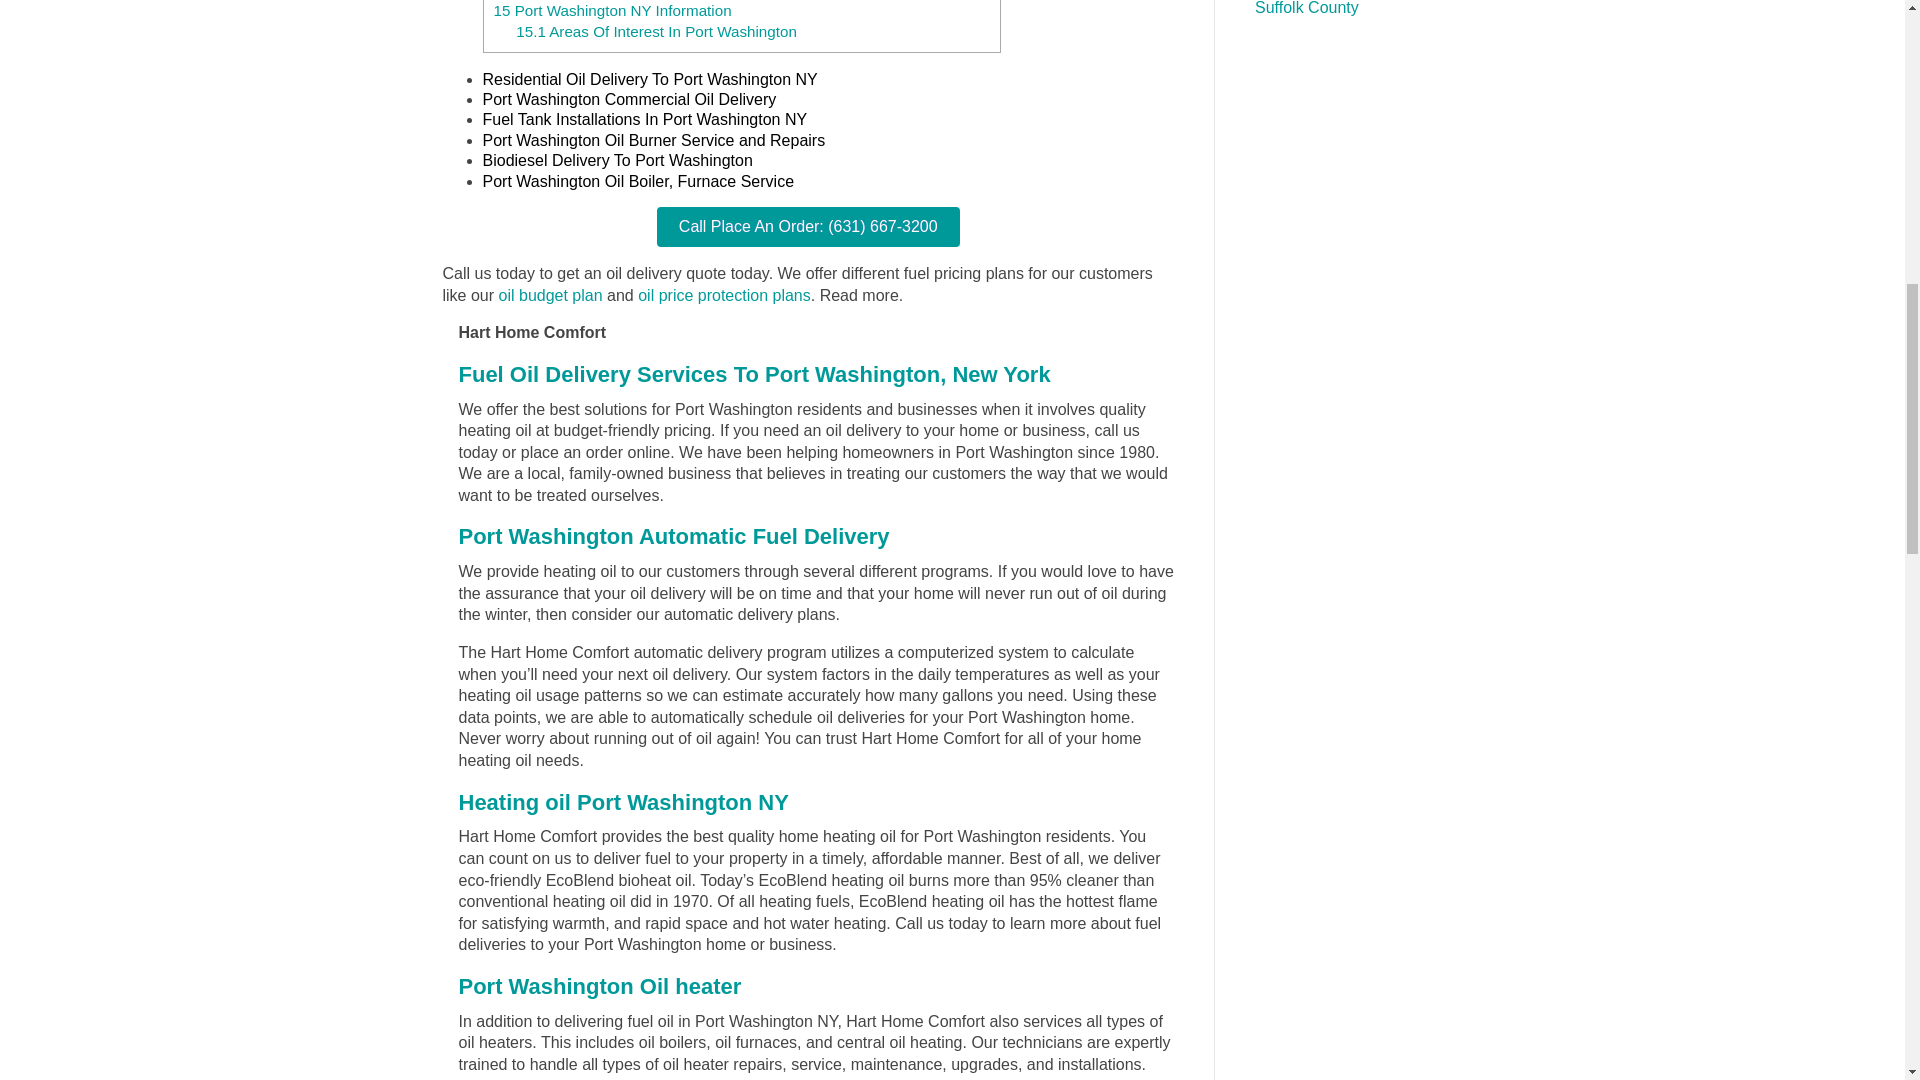  I want to click on Read more., so click(862, 300).